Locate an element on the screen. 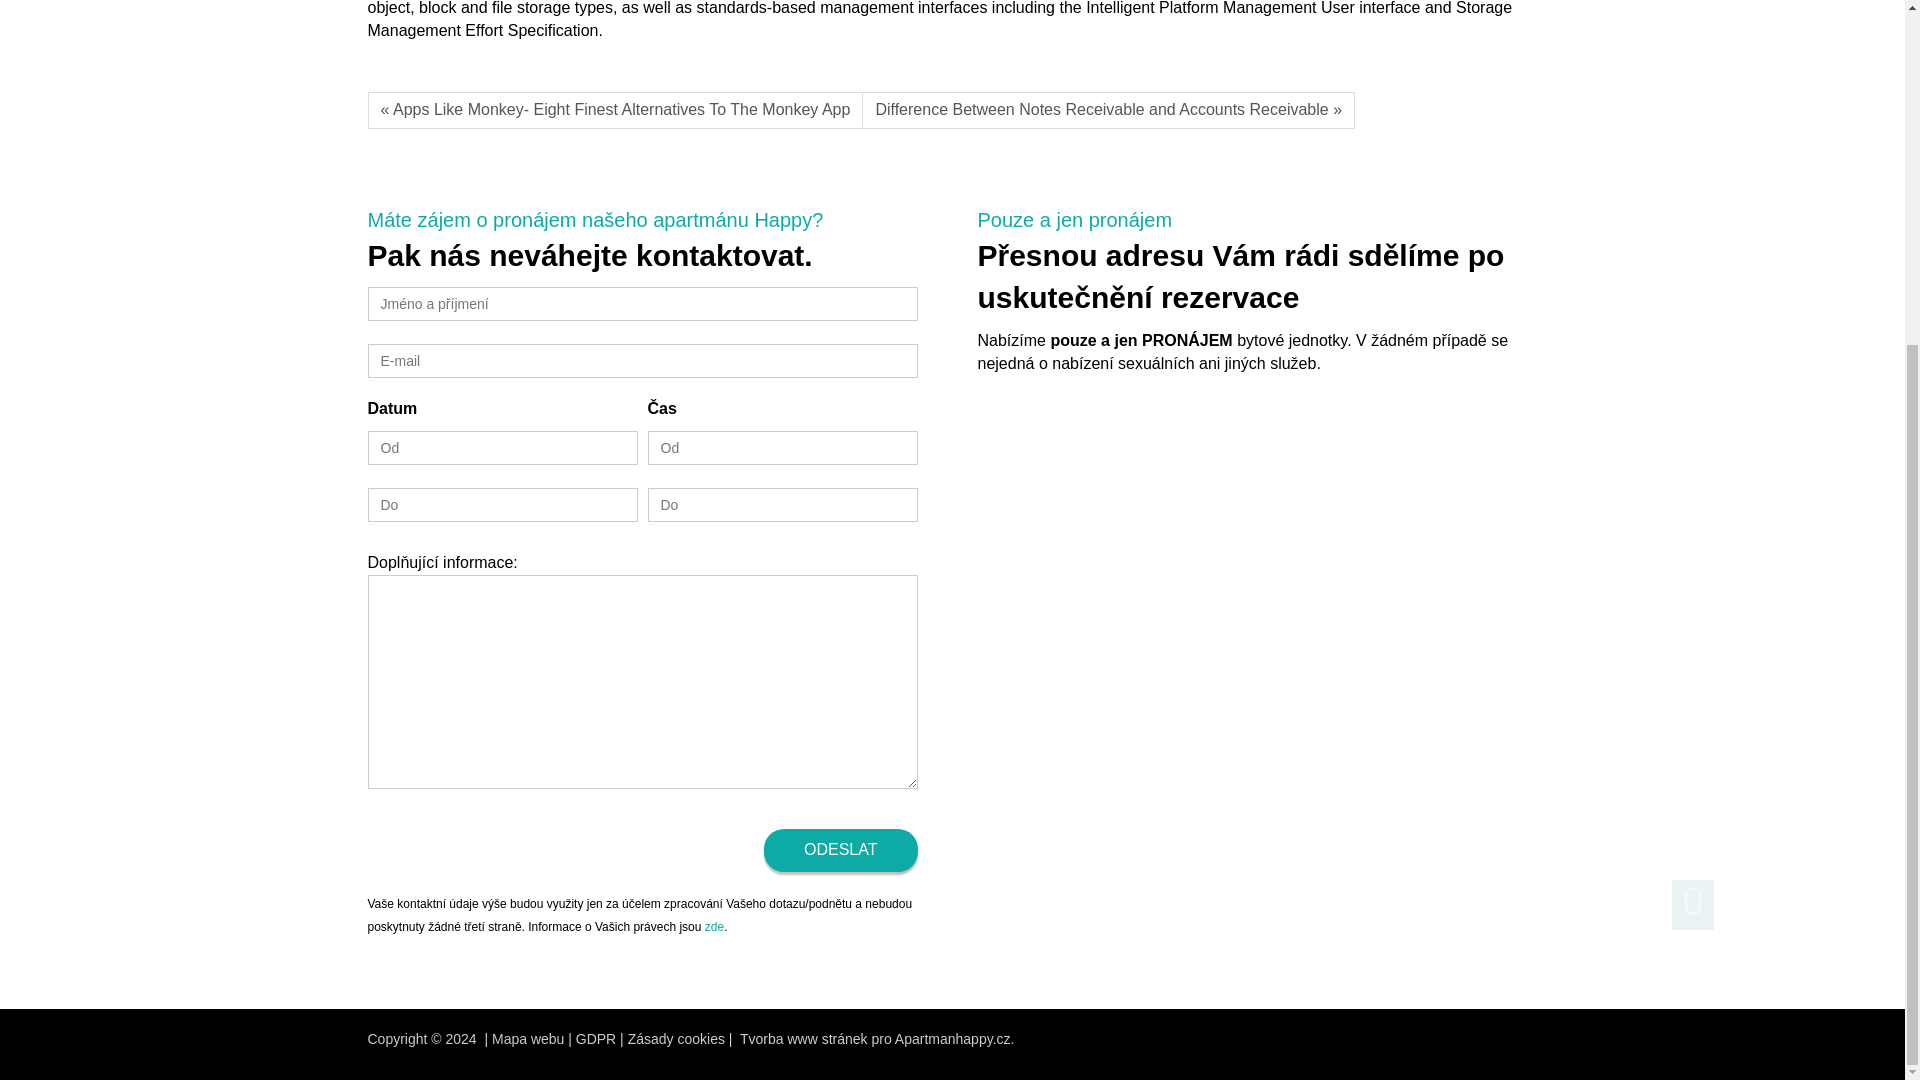 This screenshot has width=1920, height=1080. Mapa webu is located at coordinates (528, 1038).